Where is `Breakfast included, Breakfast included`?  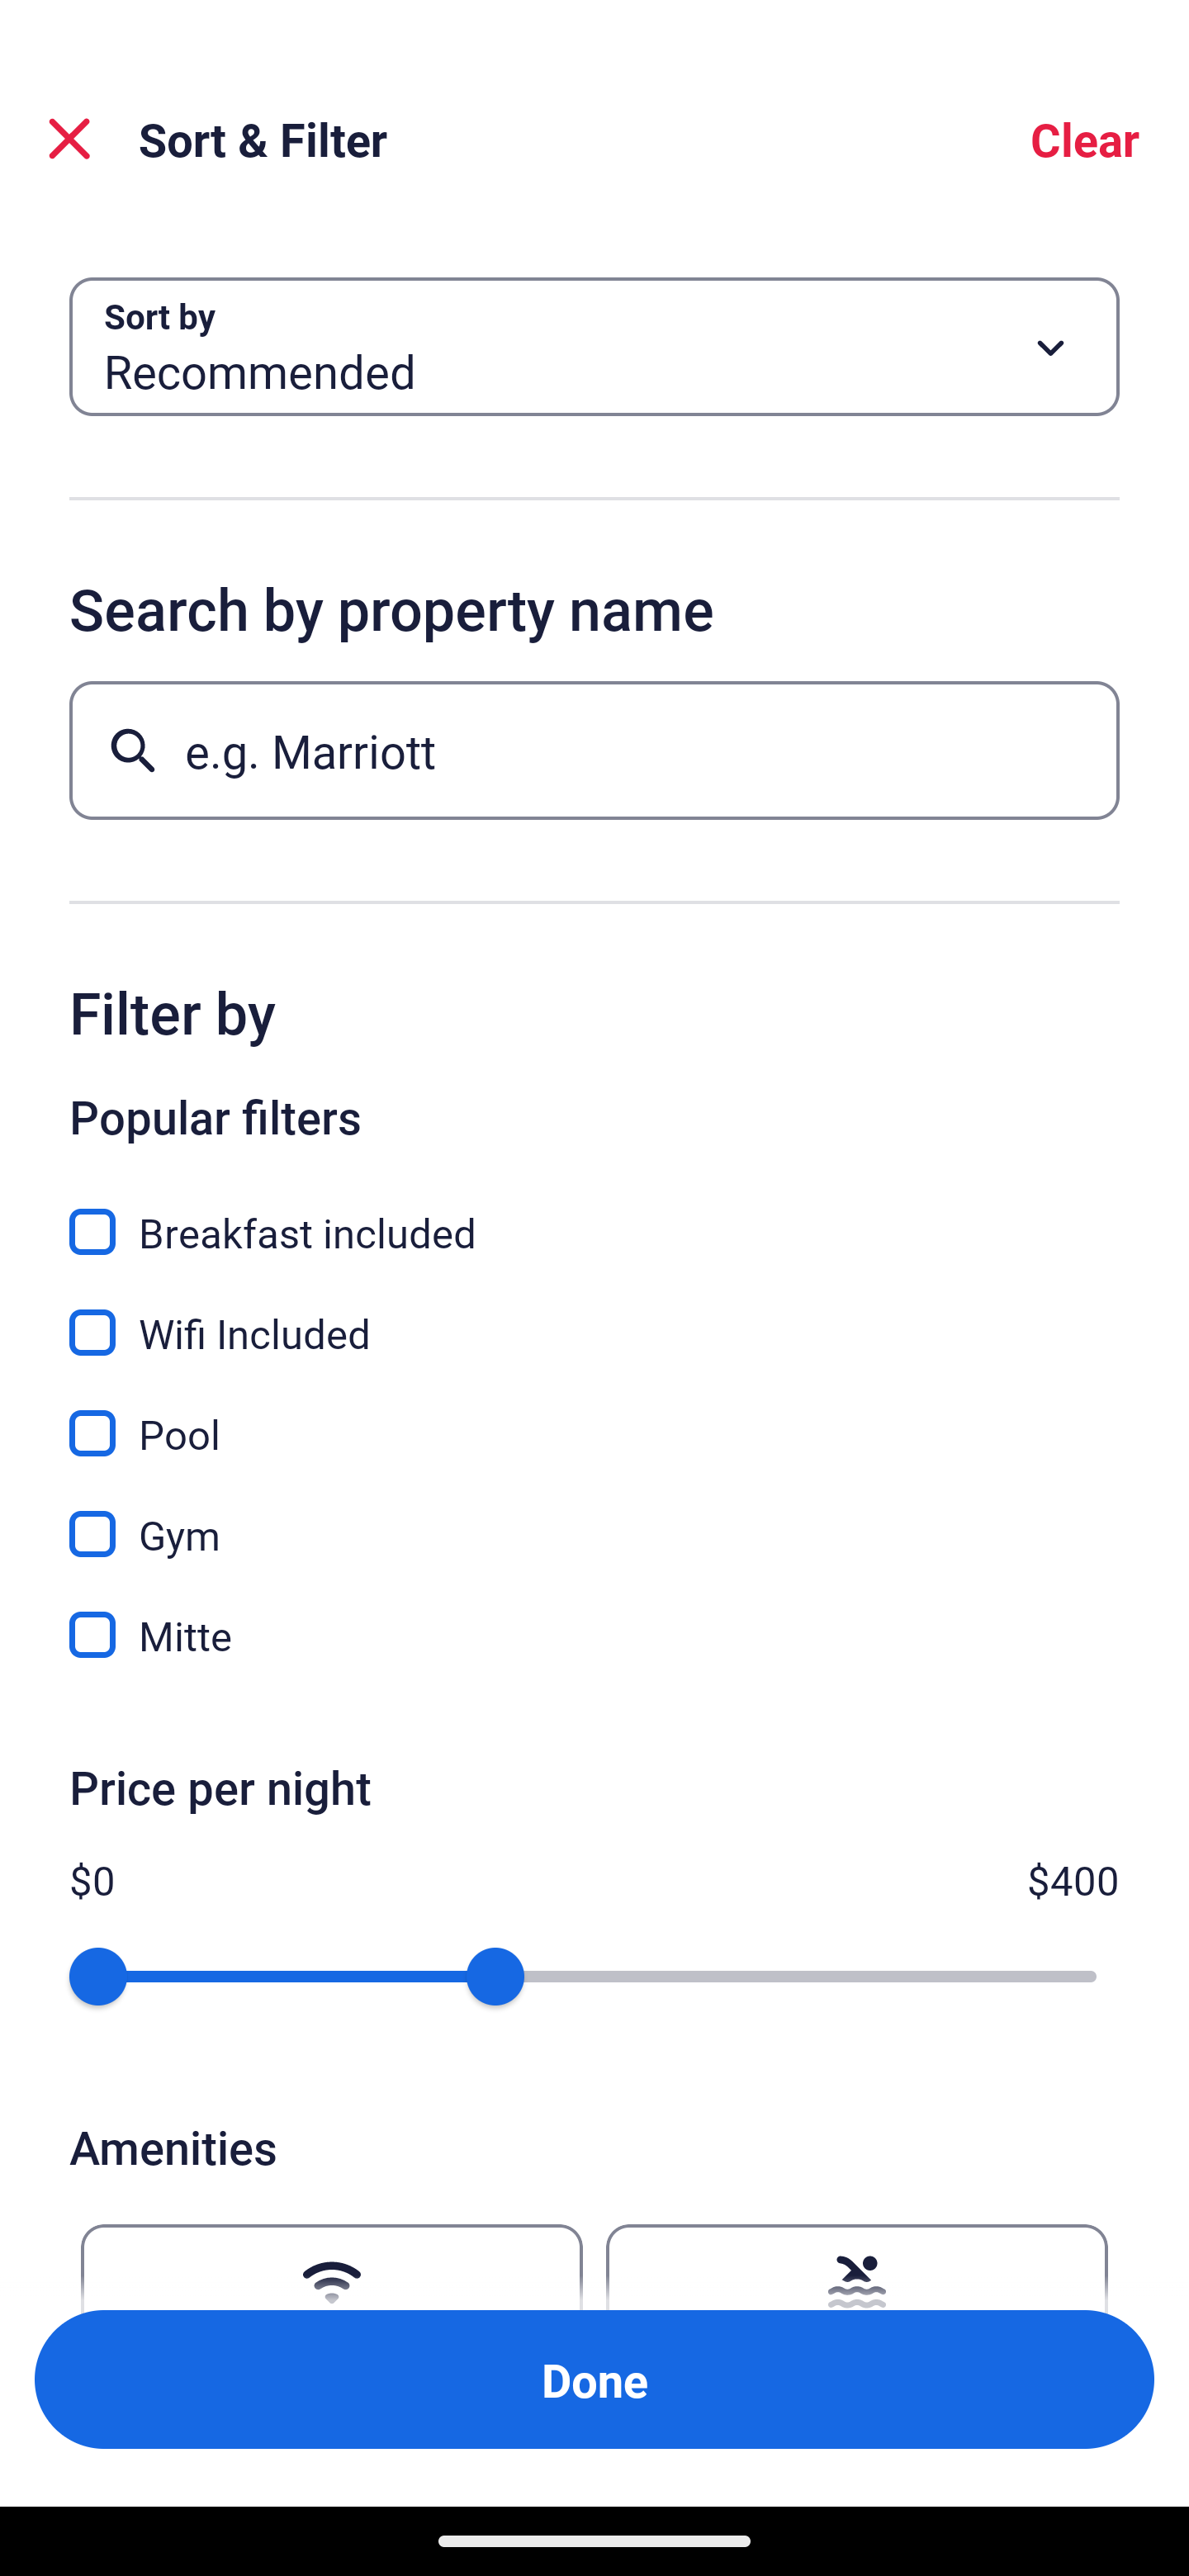 Breakfast included, Breakfast included is located at coordinates (594, 1214).